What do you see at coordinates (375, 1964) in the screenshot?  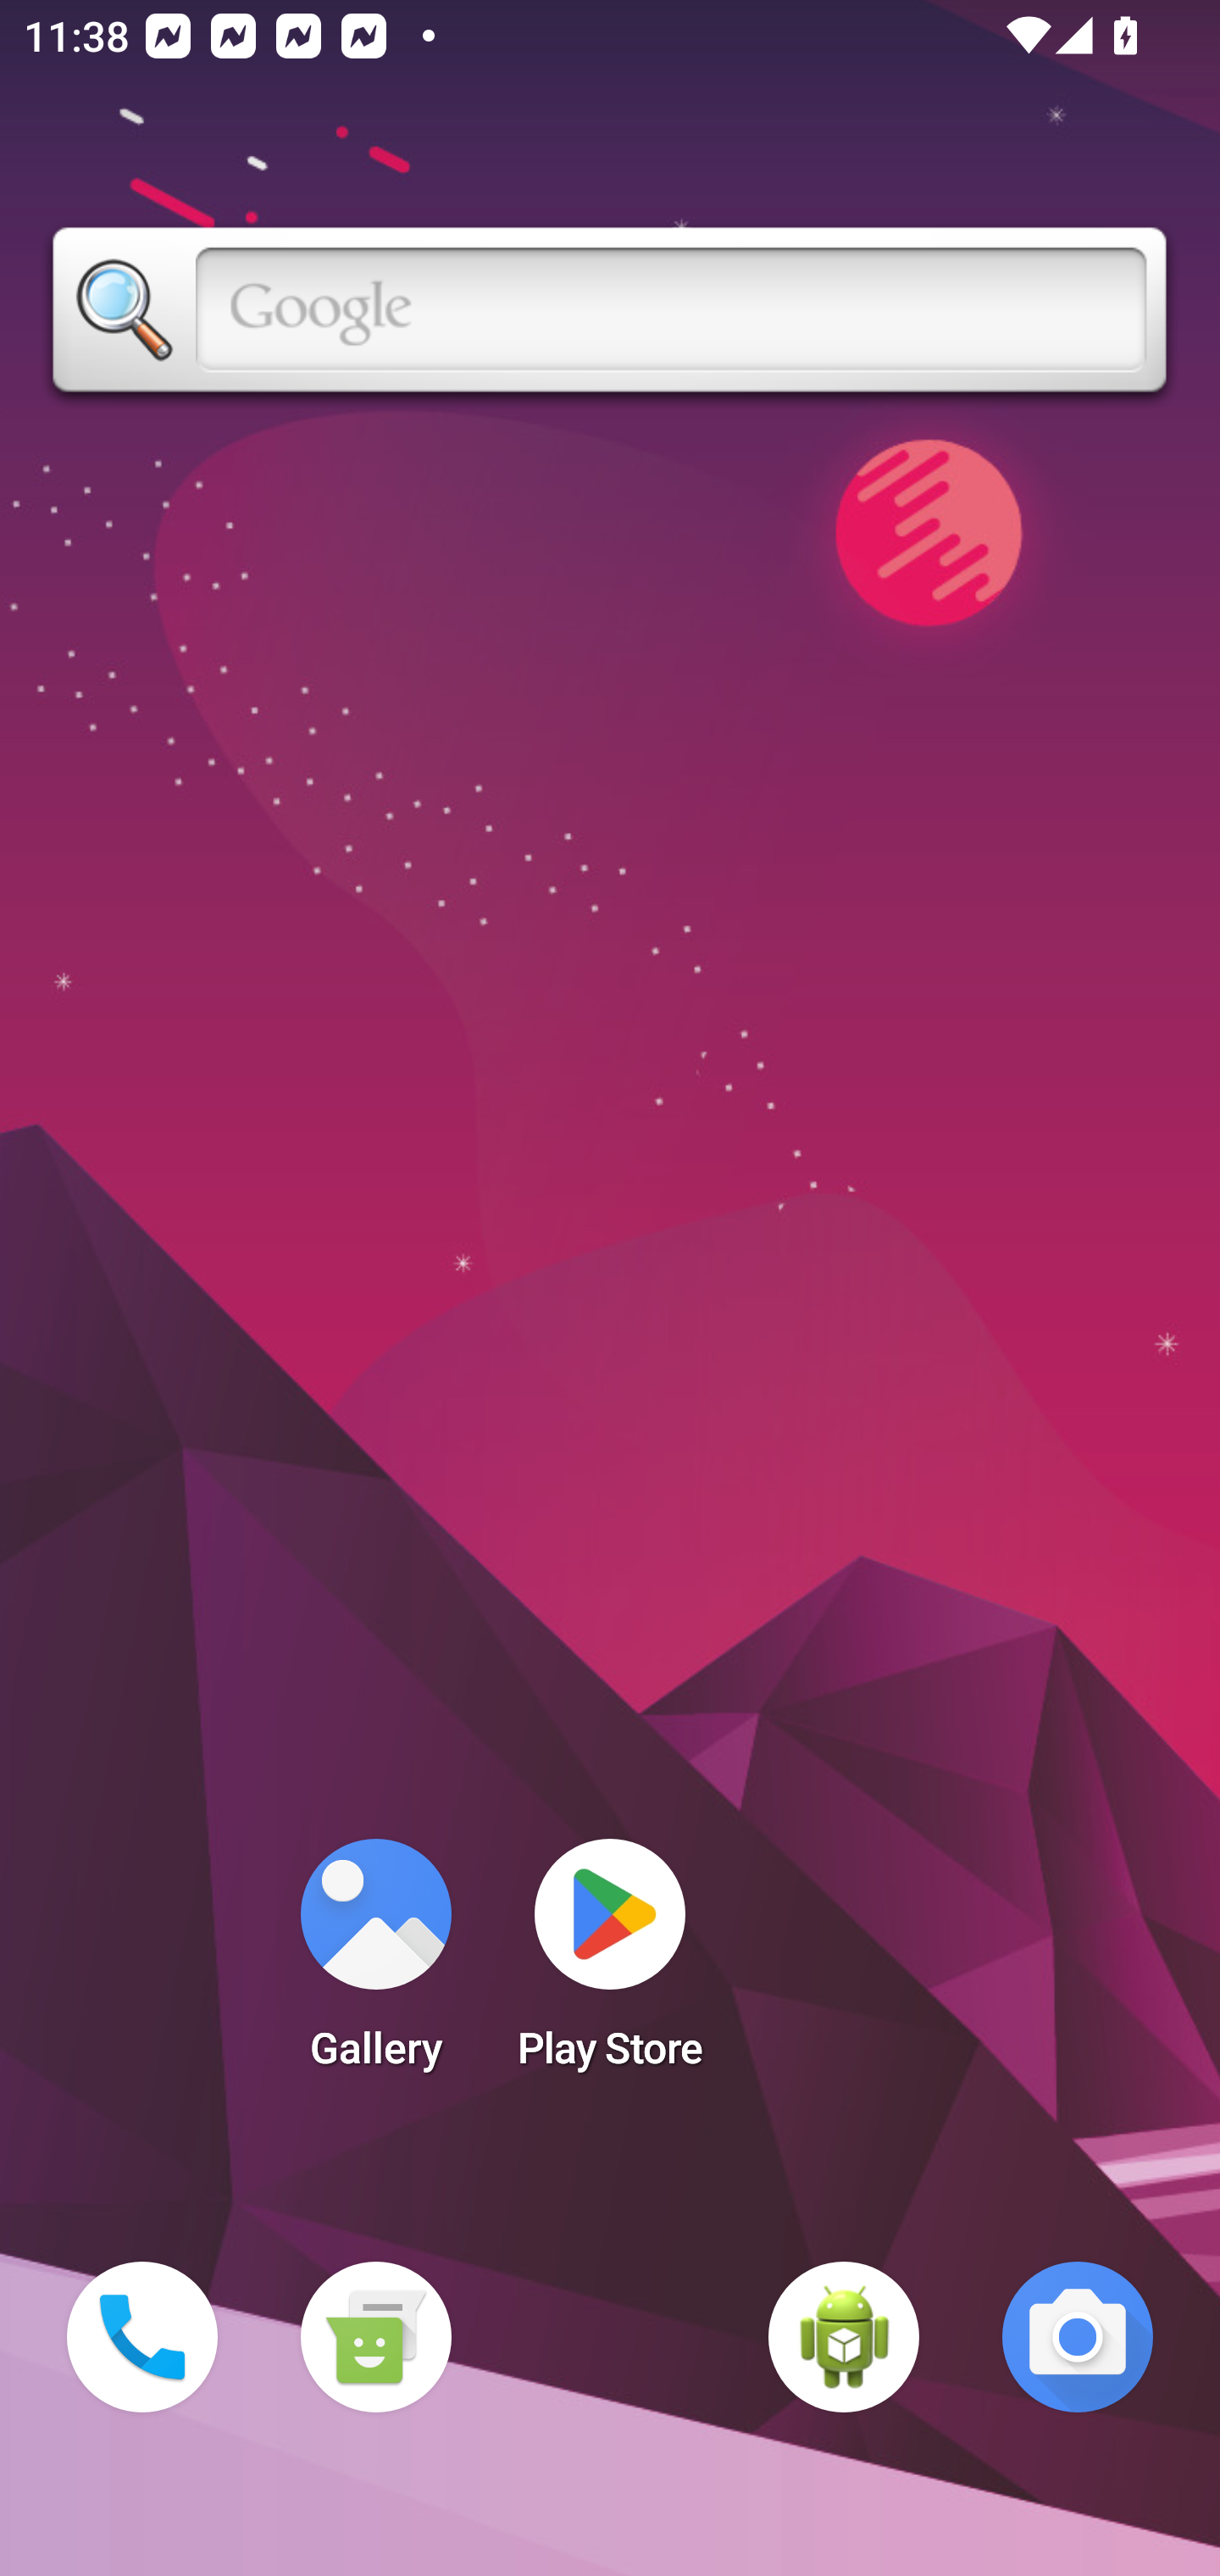 I see `Gallery` at bounding box center [375, 1964].